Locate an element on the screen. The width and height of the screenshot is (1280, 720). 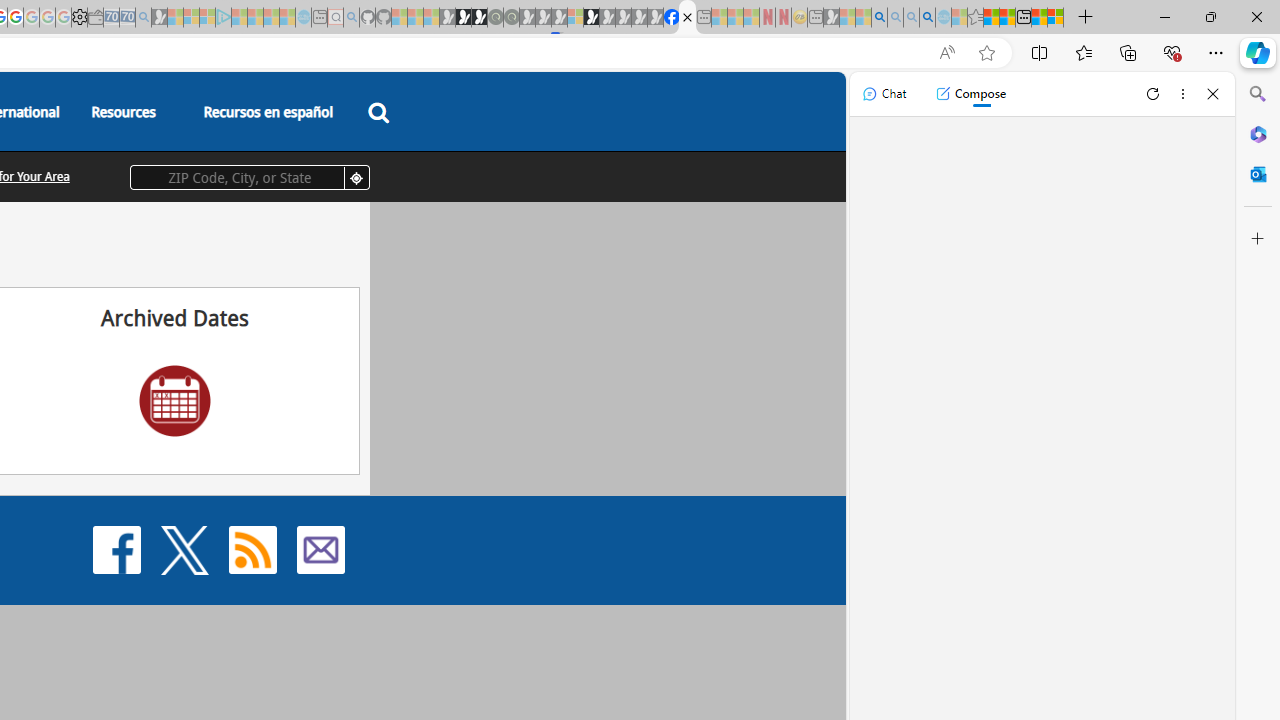
MSN - Sleeping is located at coordinates (831, 18).